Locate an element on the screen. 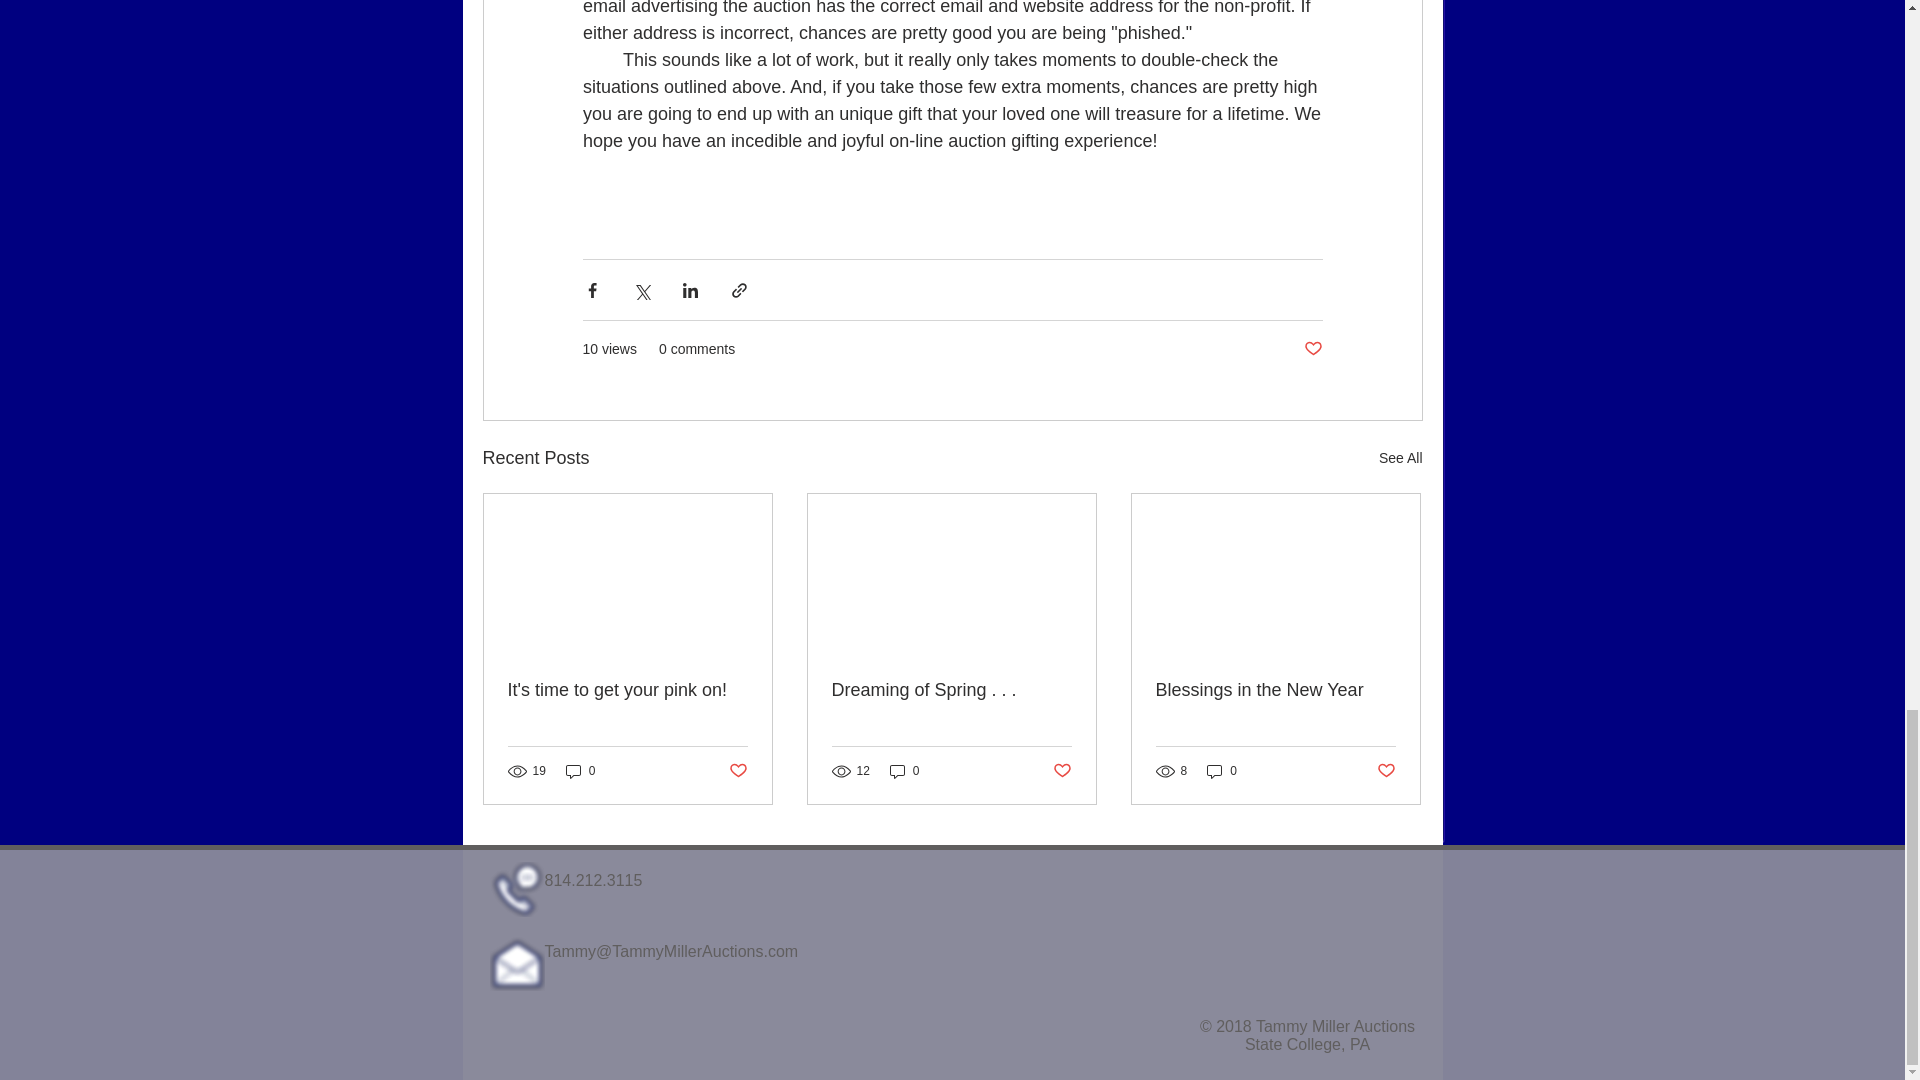  Post not marked as liked is located at coordinates (1062, 770).